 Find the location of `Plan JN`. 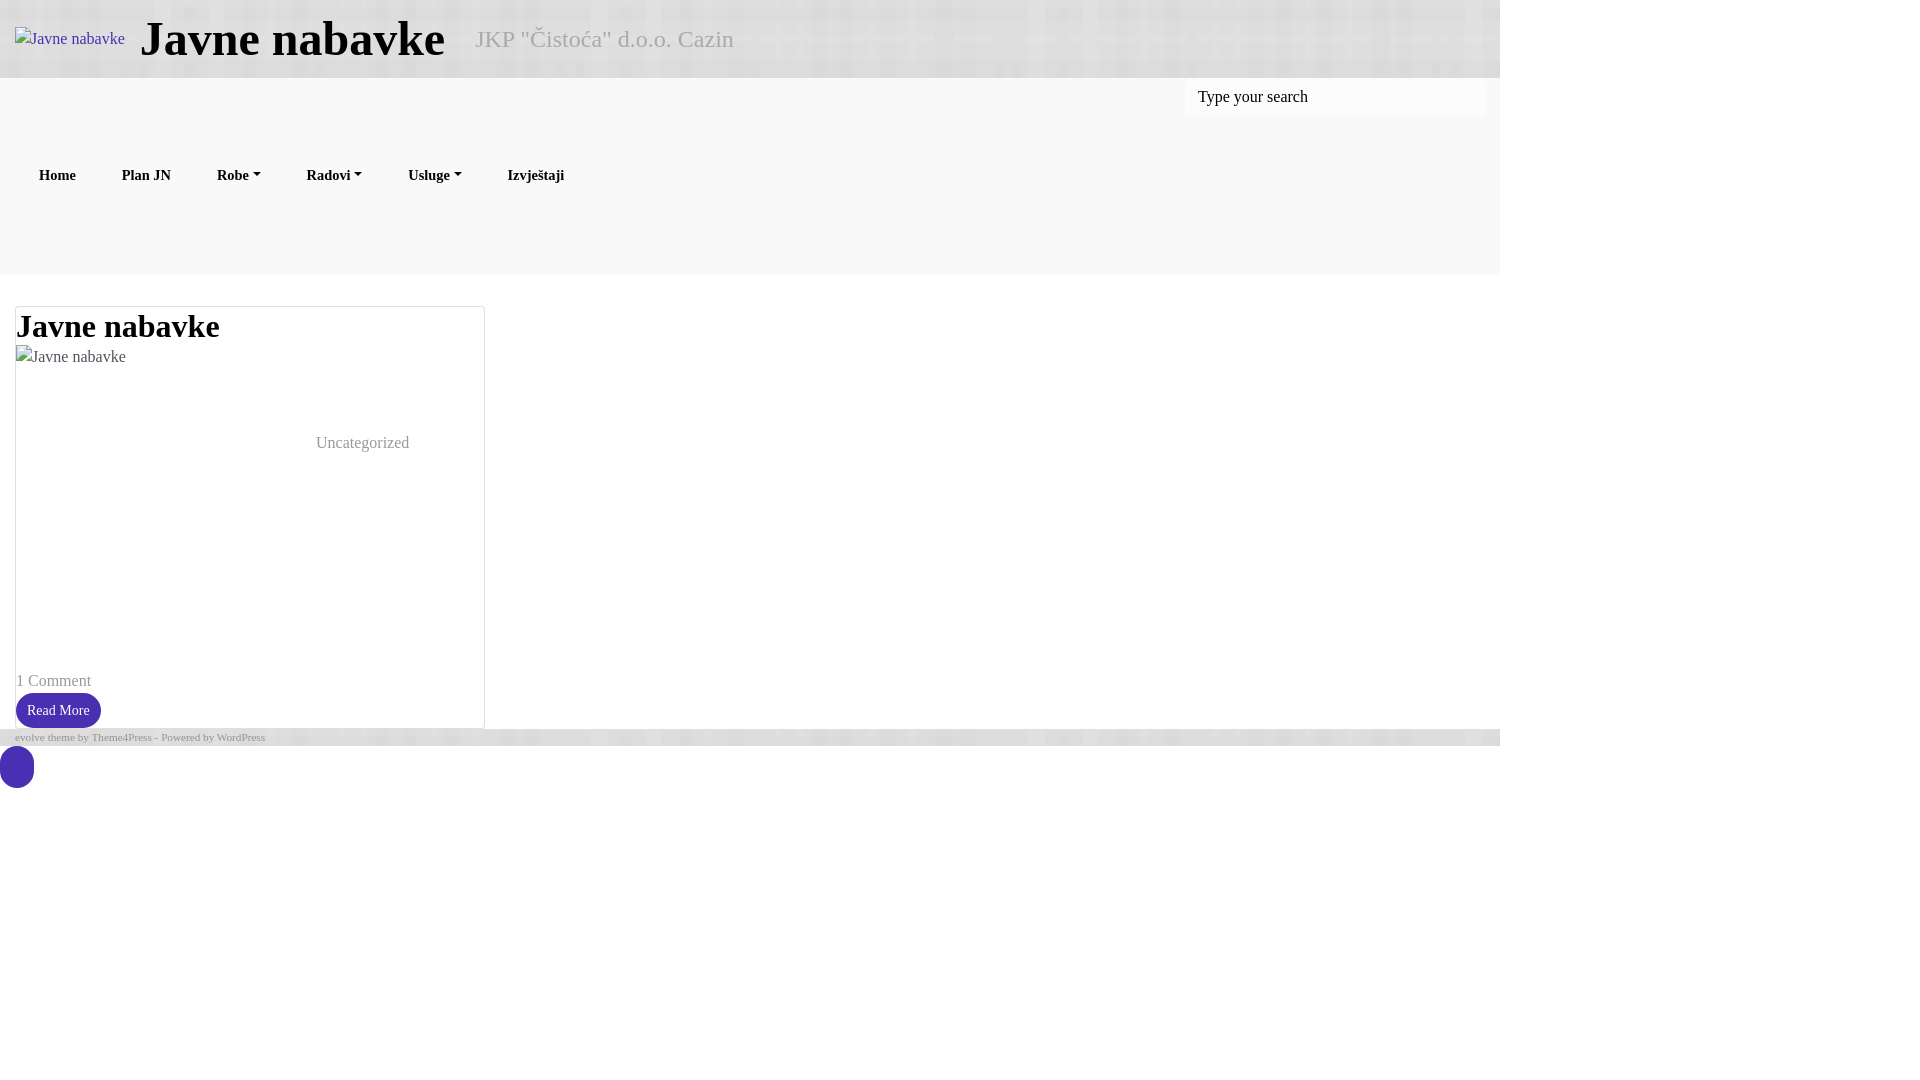

Plan JN is located at coordinates (146, 176).